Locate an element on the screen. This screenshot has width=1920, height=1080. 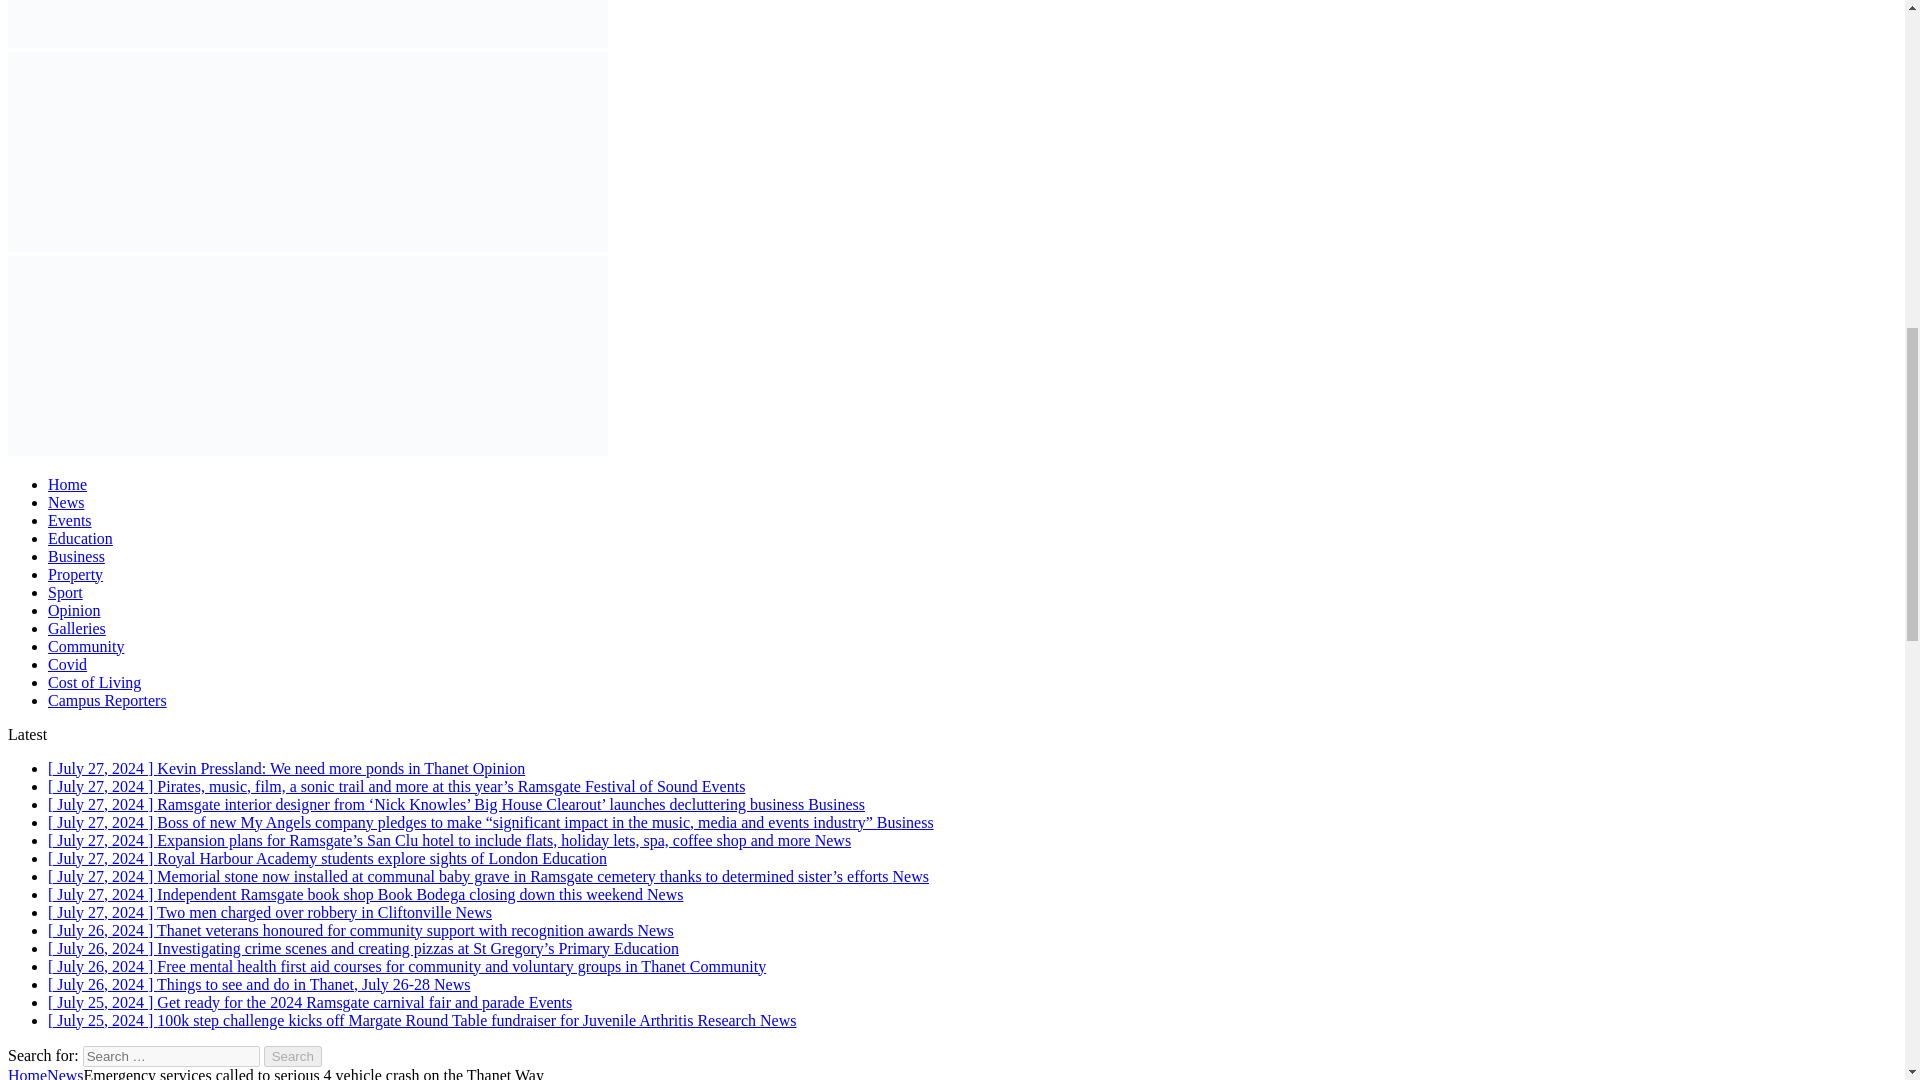
Business is located at coordinates (76, 556).